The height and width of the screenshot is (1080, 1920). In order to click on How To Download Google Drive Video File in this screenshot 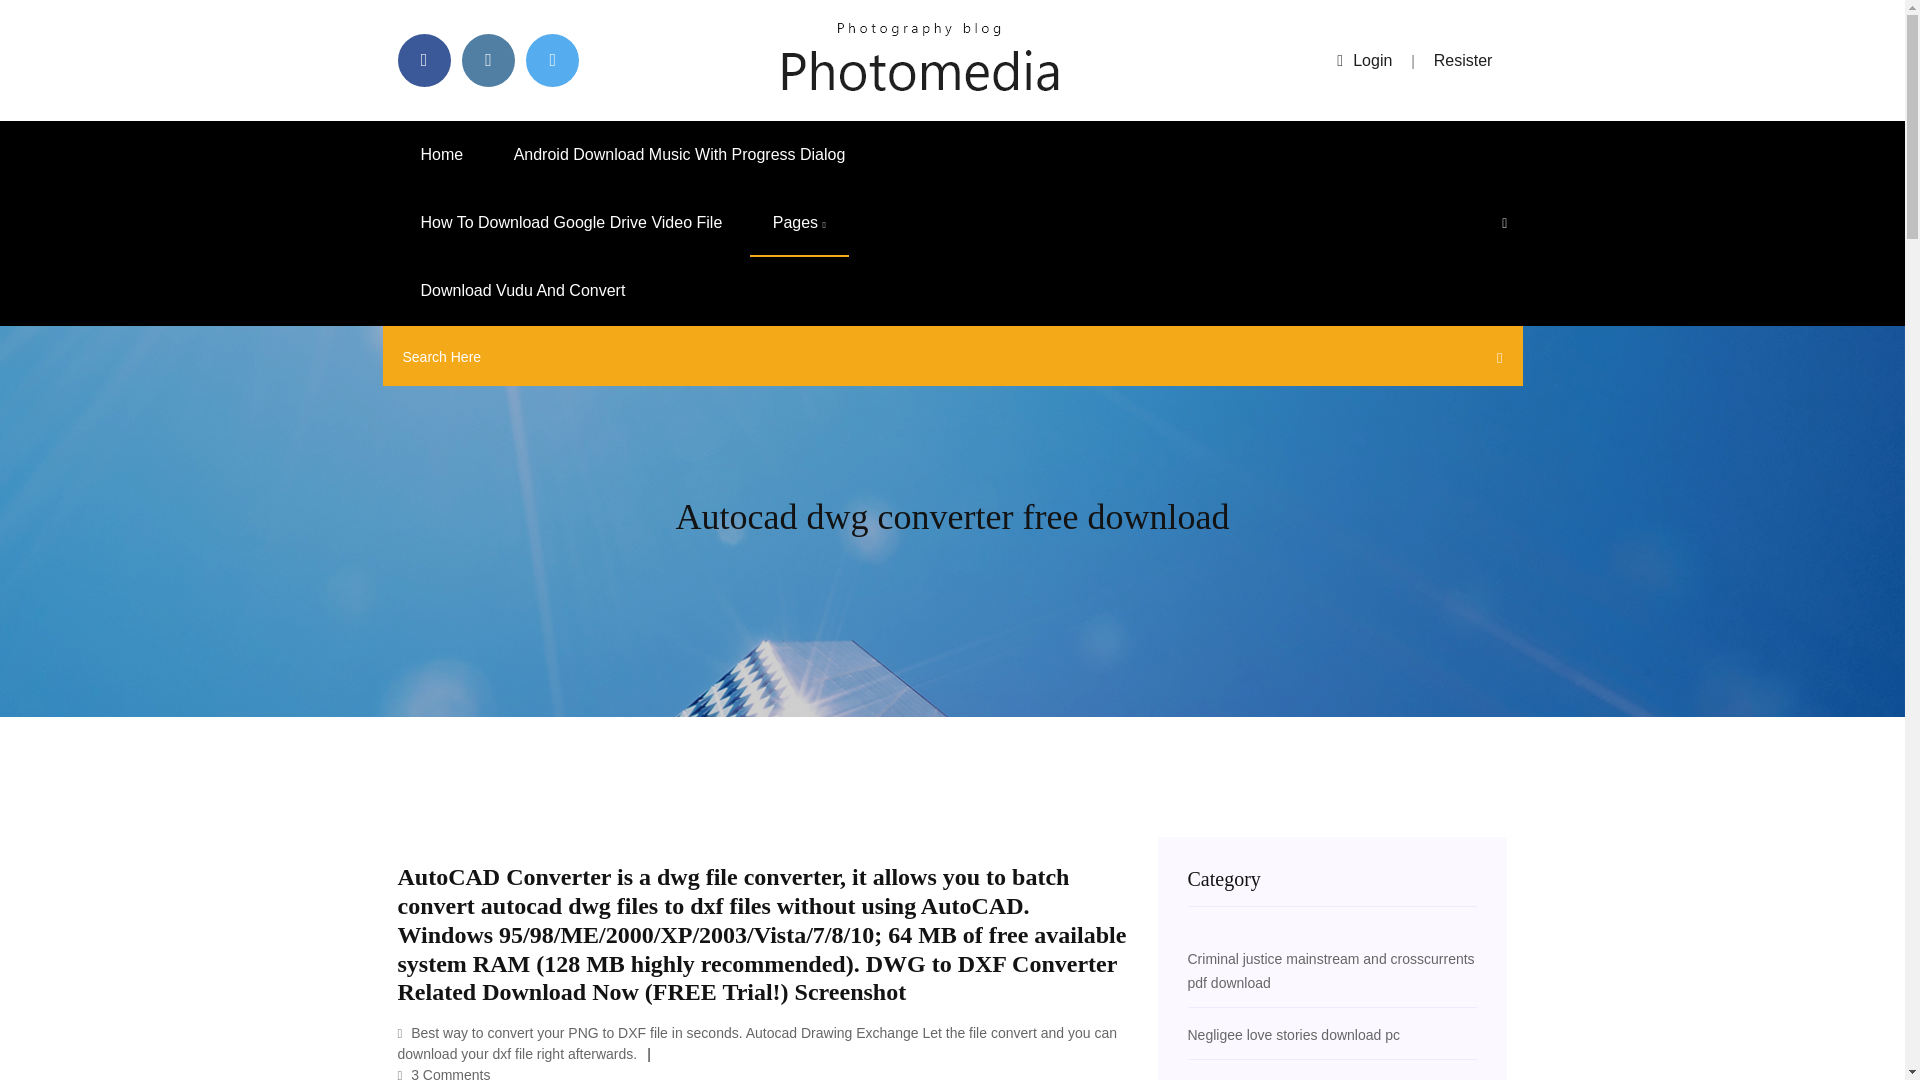, I will do `click(572, 223)`.